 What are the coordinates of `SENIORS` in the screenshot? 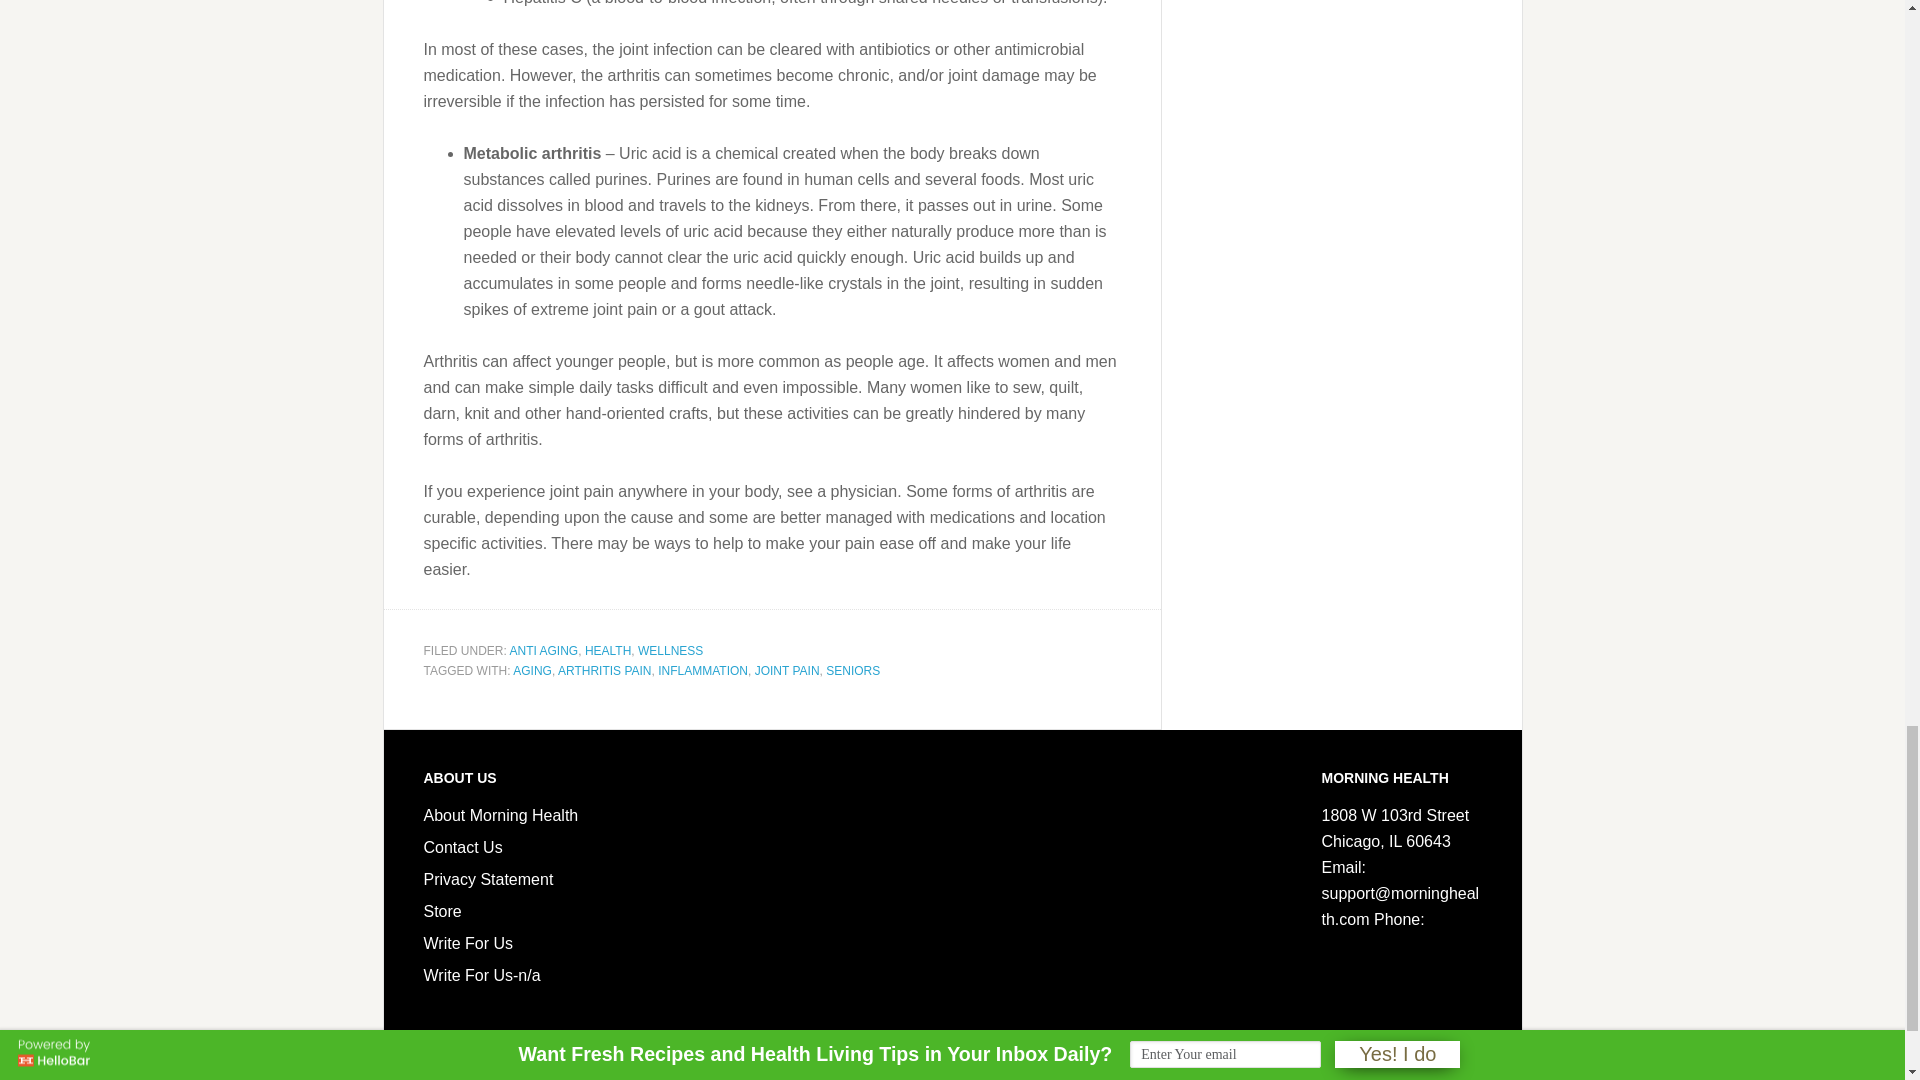 It's located at (852, 671).